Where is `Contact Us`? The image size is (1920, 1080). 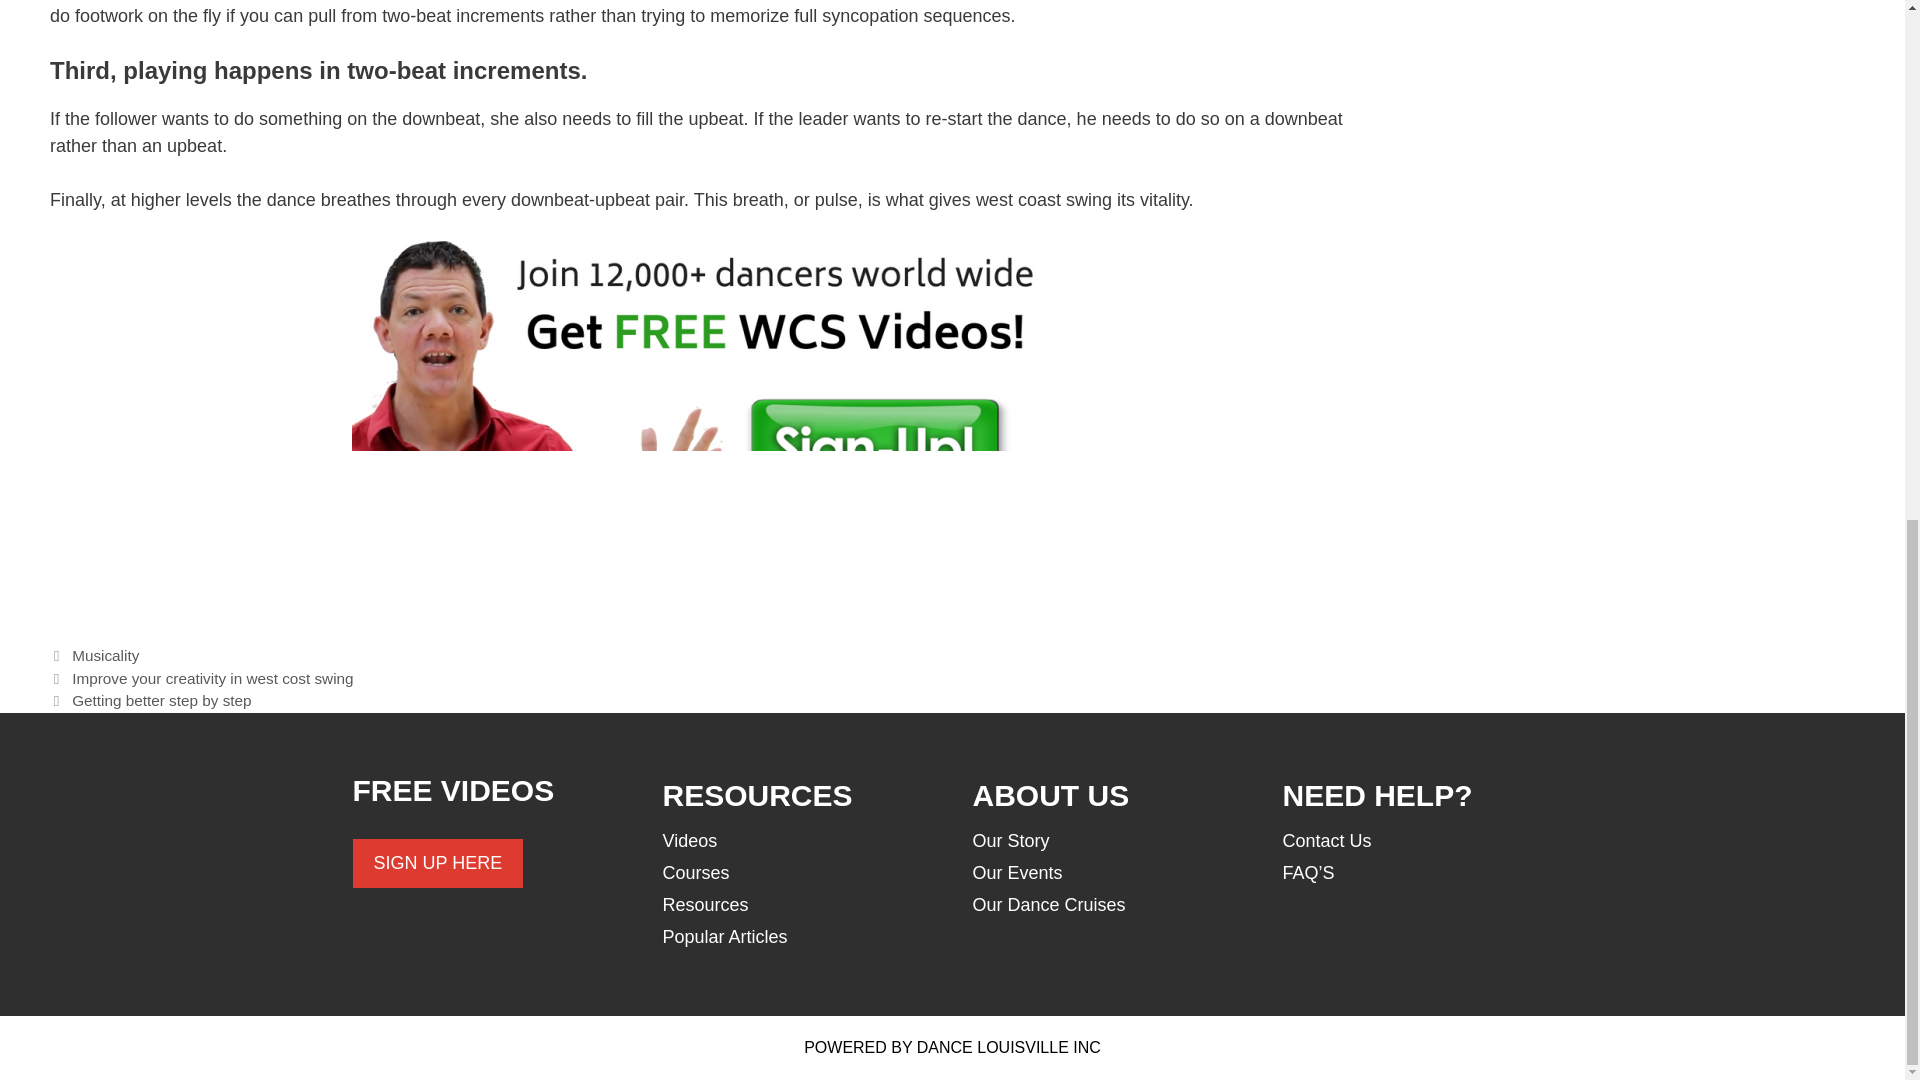
Contact Us is located at coordinates (1326, 840).